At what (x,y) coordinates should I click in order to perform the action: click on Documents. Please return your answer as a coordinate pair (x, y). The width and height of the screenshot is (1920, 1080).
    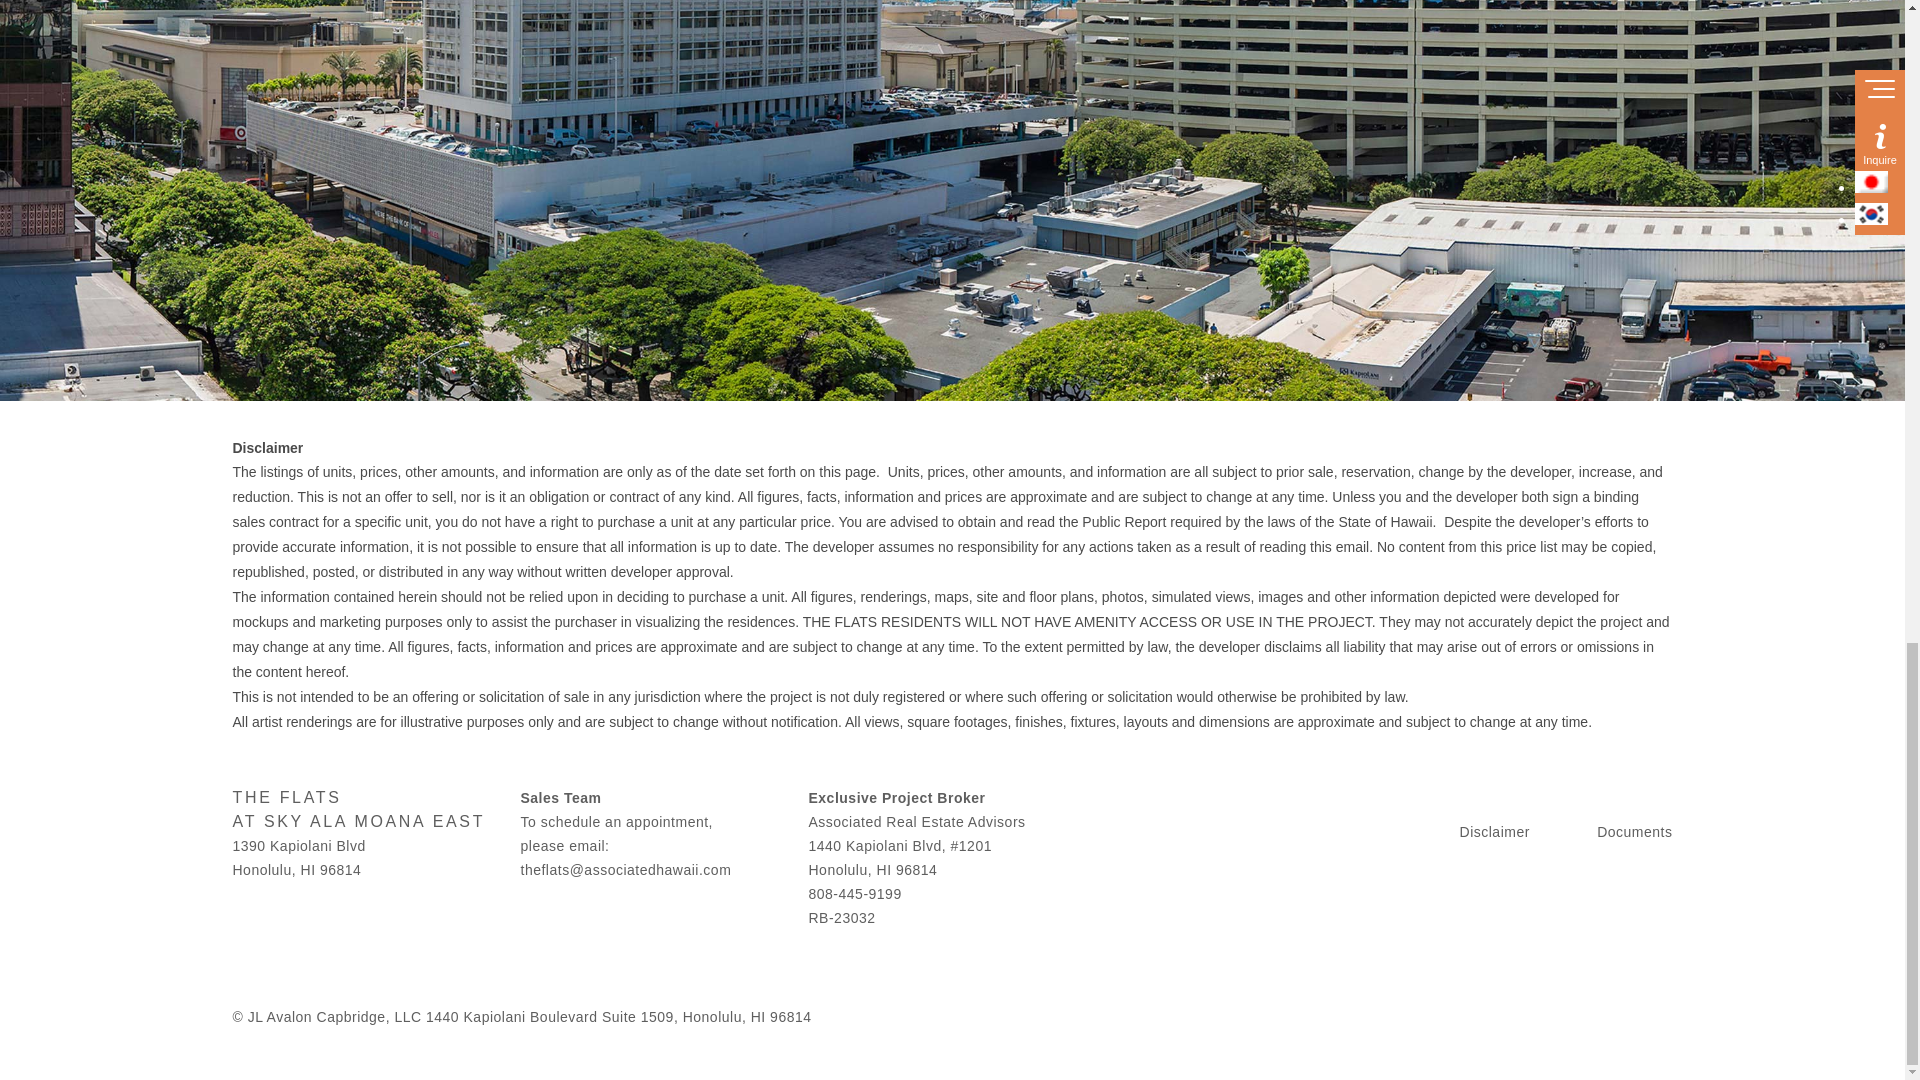
    Looking at the image, I should click on (1634, 832).